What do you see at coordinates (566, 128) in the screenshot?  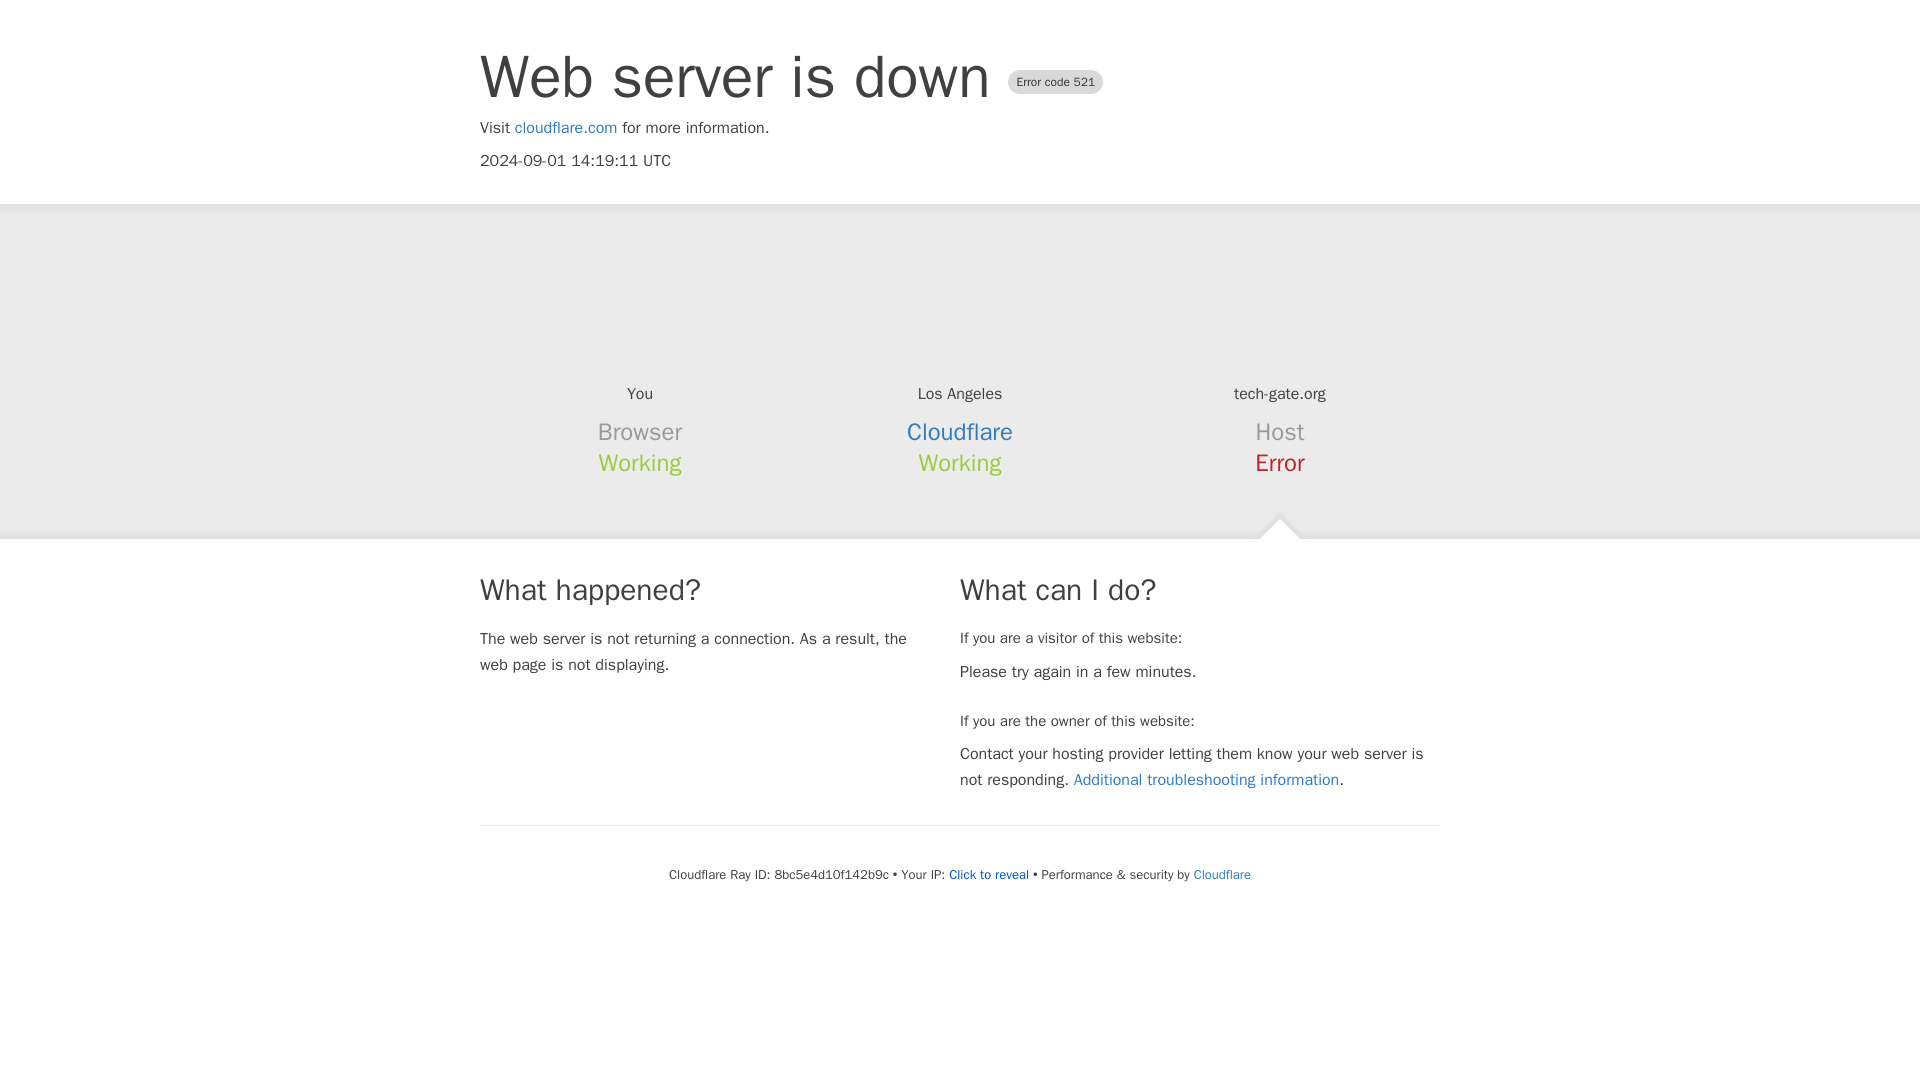 I see `cloudflare.com` at bounding box center [566, 128].